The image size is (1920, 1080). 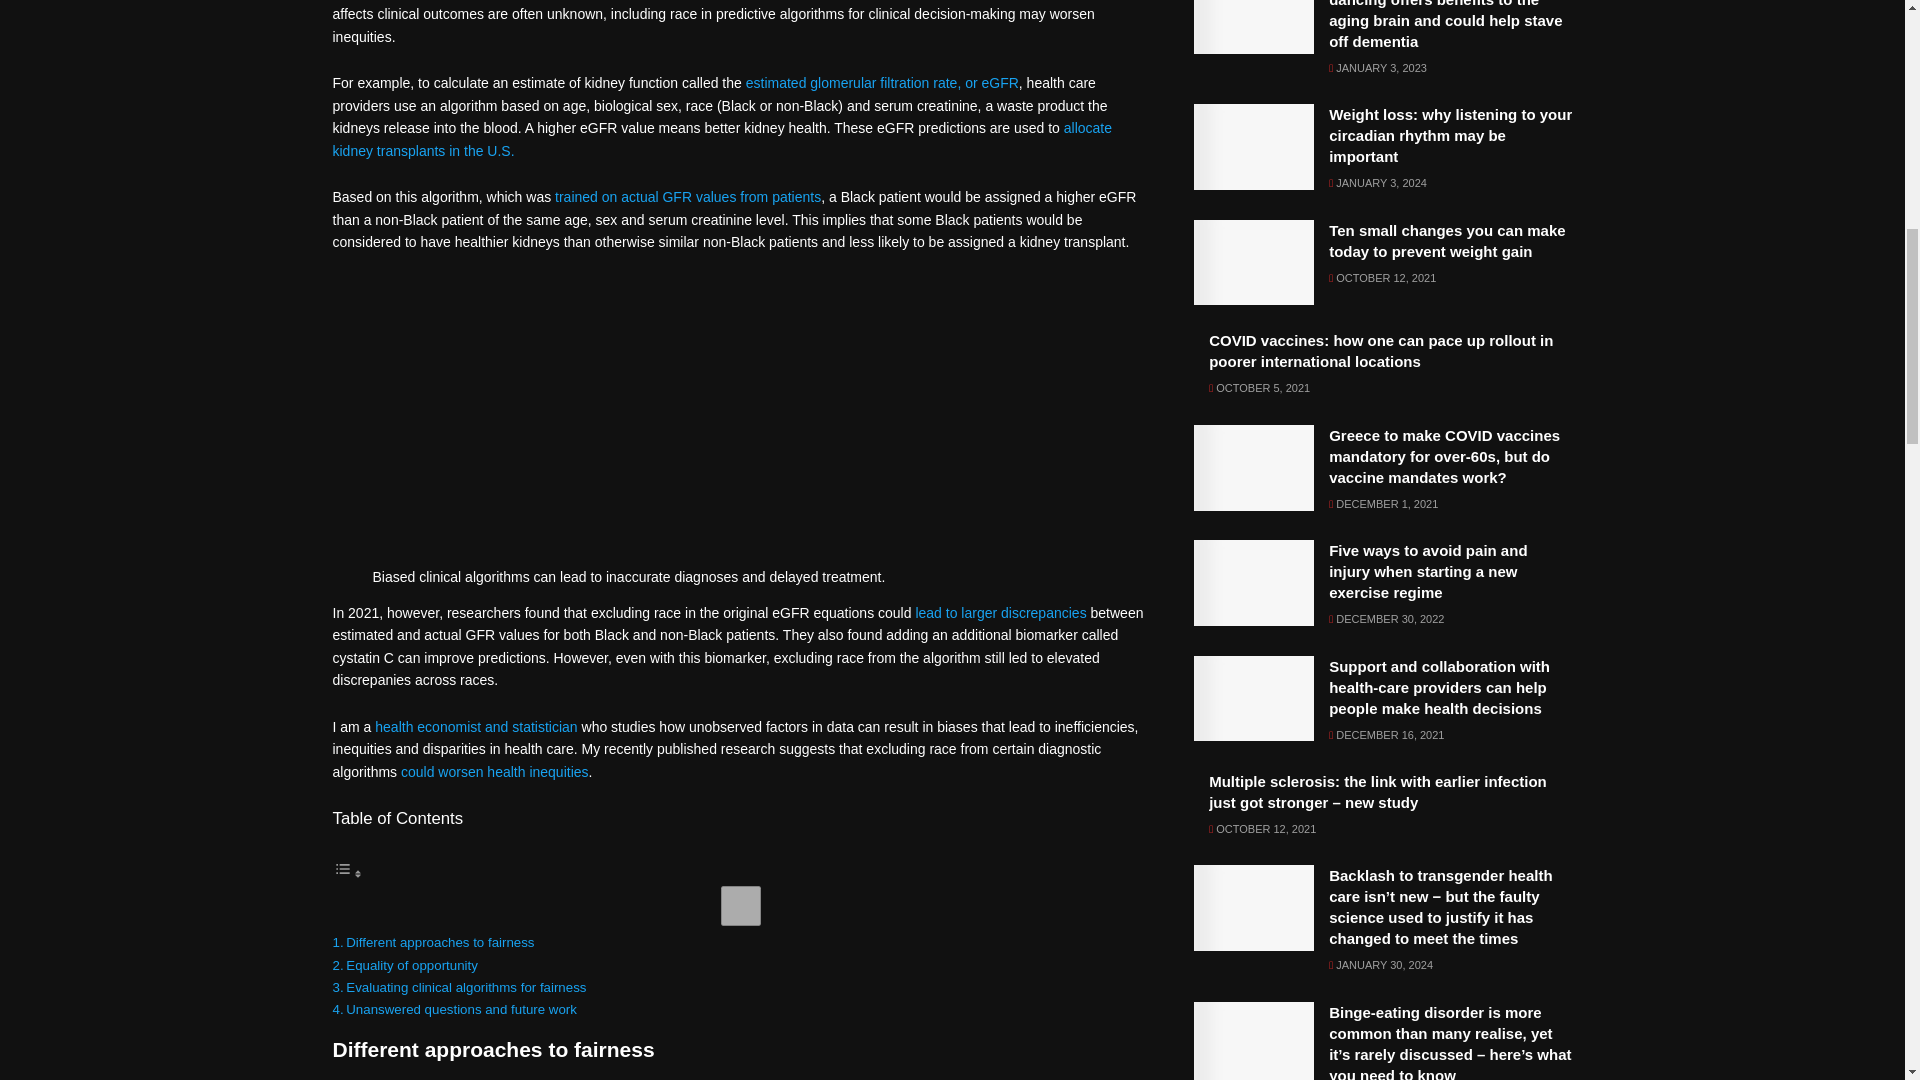 I want to click on Different approaches to fairness, so click(x=439, y=942).